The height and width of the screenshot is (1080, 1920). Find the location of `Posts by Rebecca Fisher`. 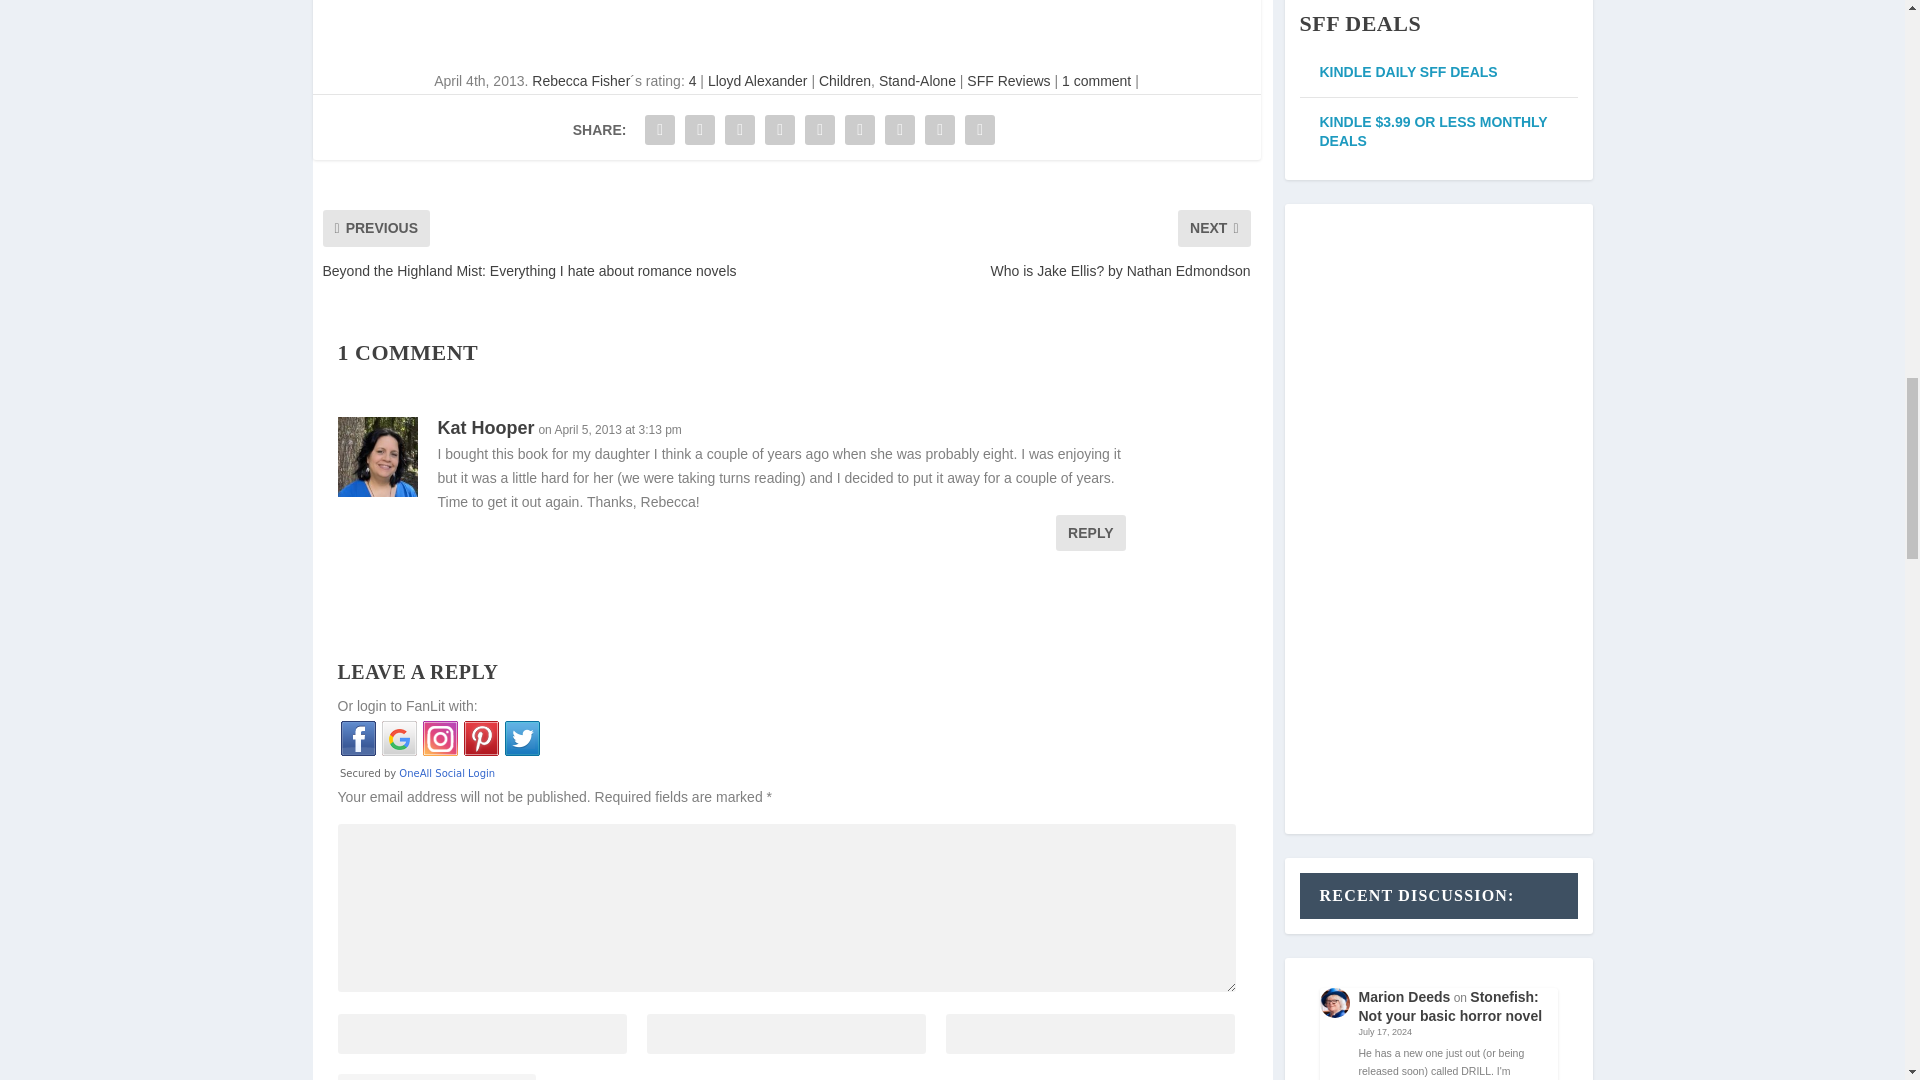

Posts by Rebecca Fisher is located at coordinates (580, 80).